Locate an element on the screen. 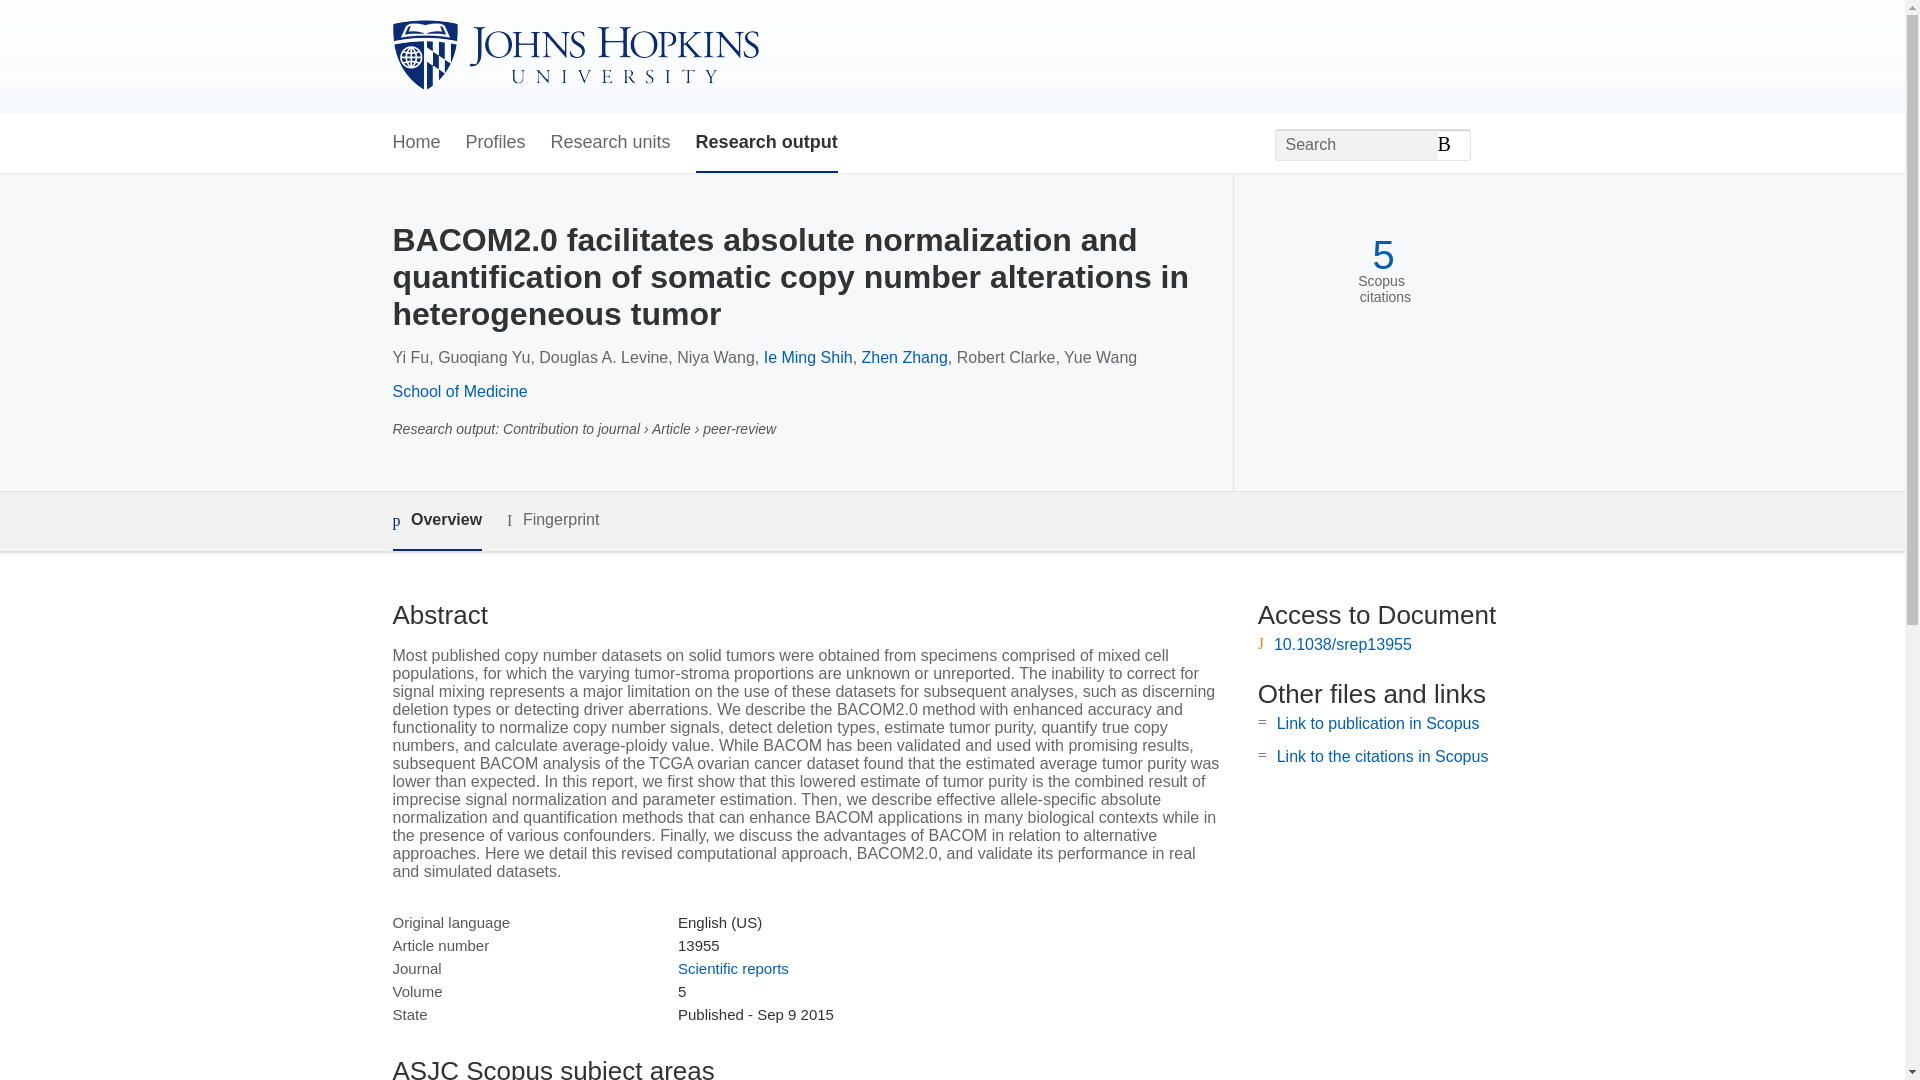  Overview is located at coordinates (436, 521).